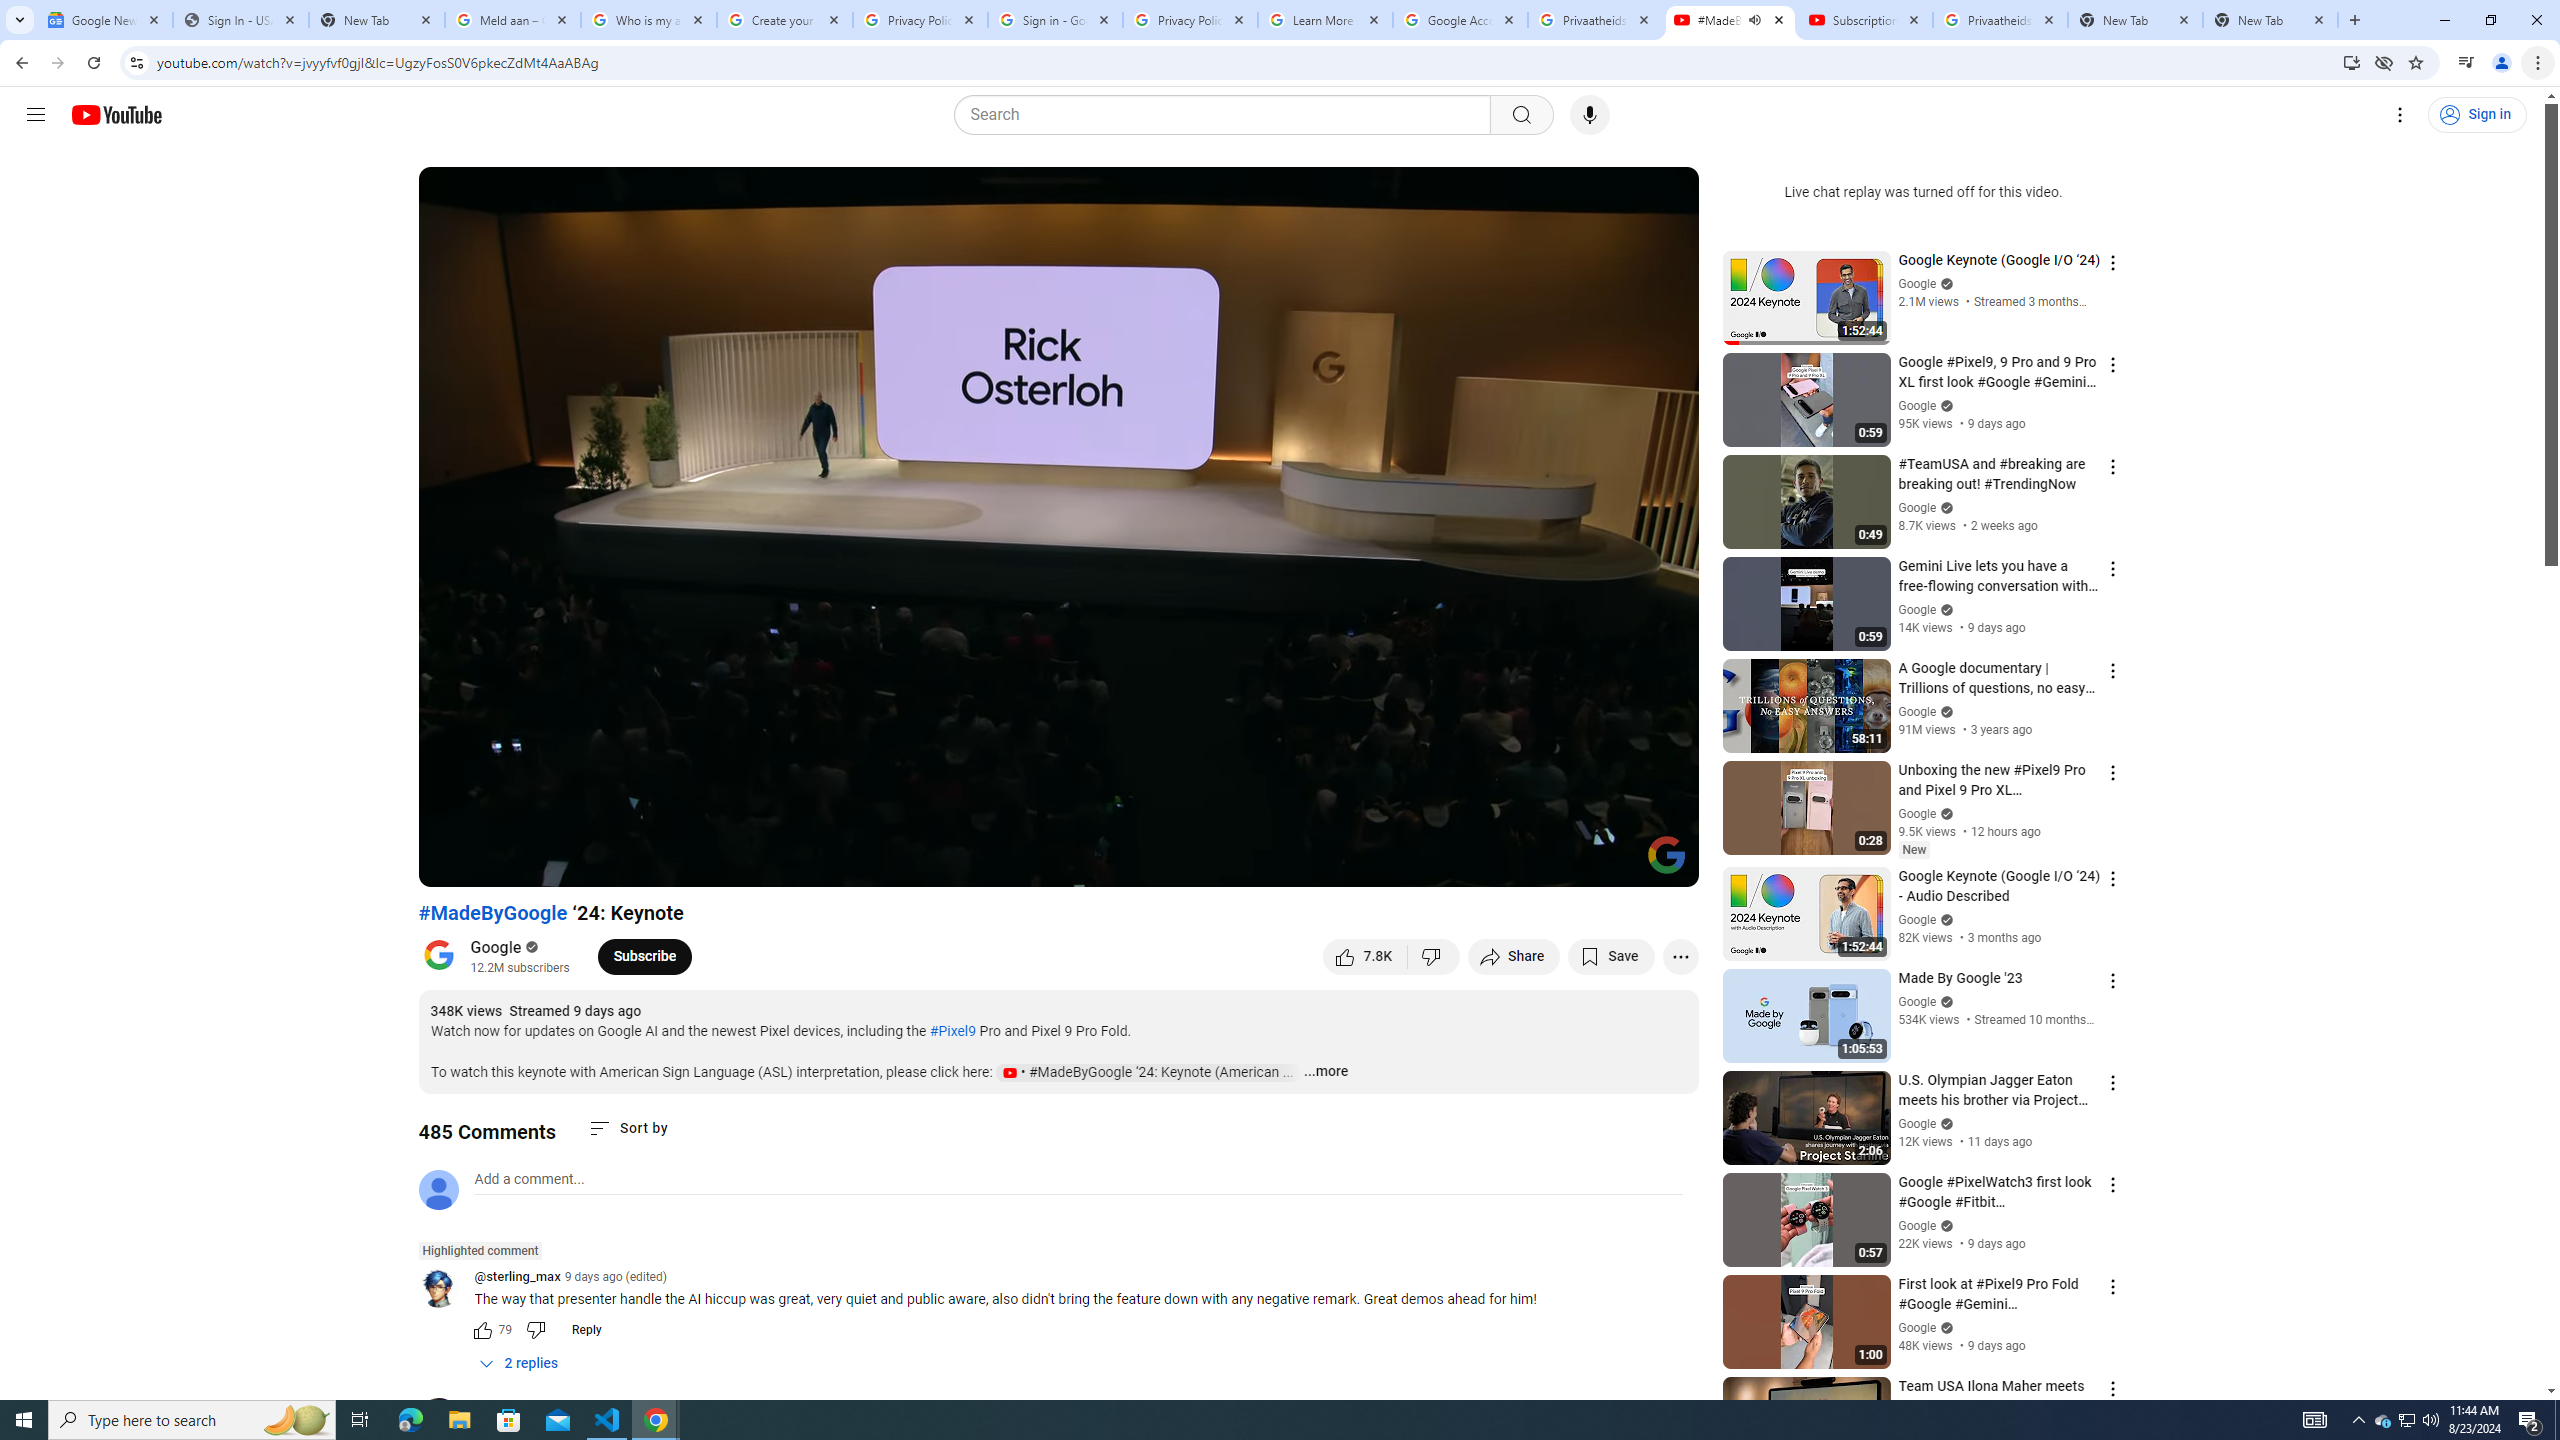  Describe the element at coordinates (1666, 855) in the screenshot. I see `Channel watermark` at that location.